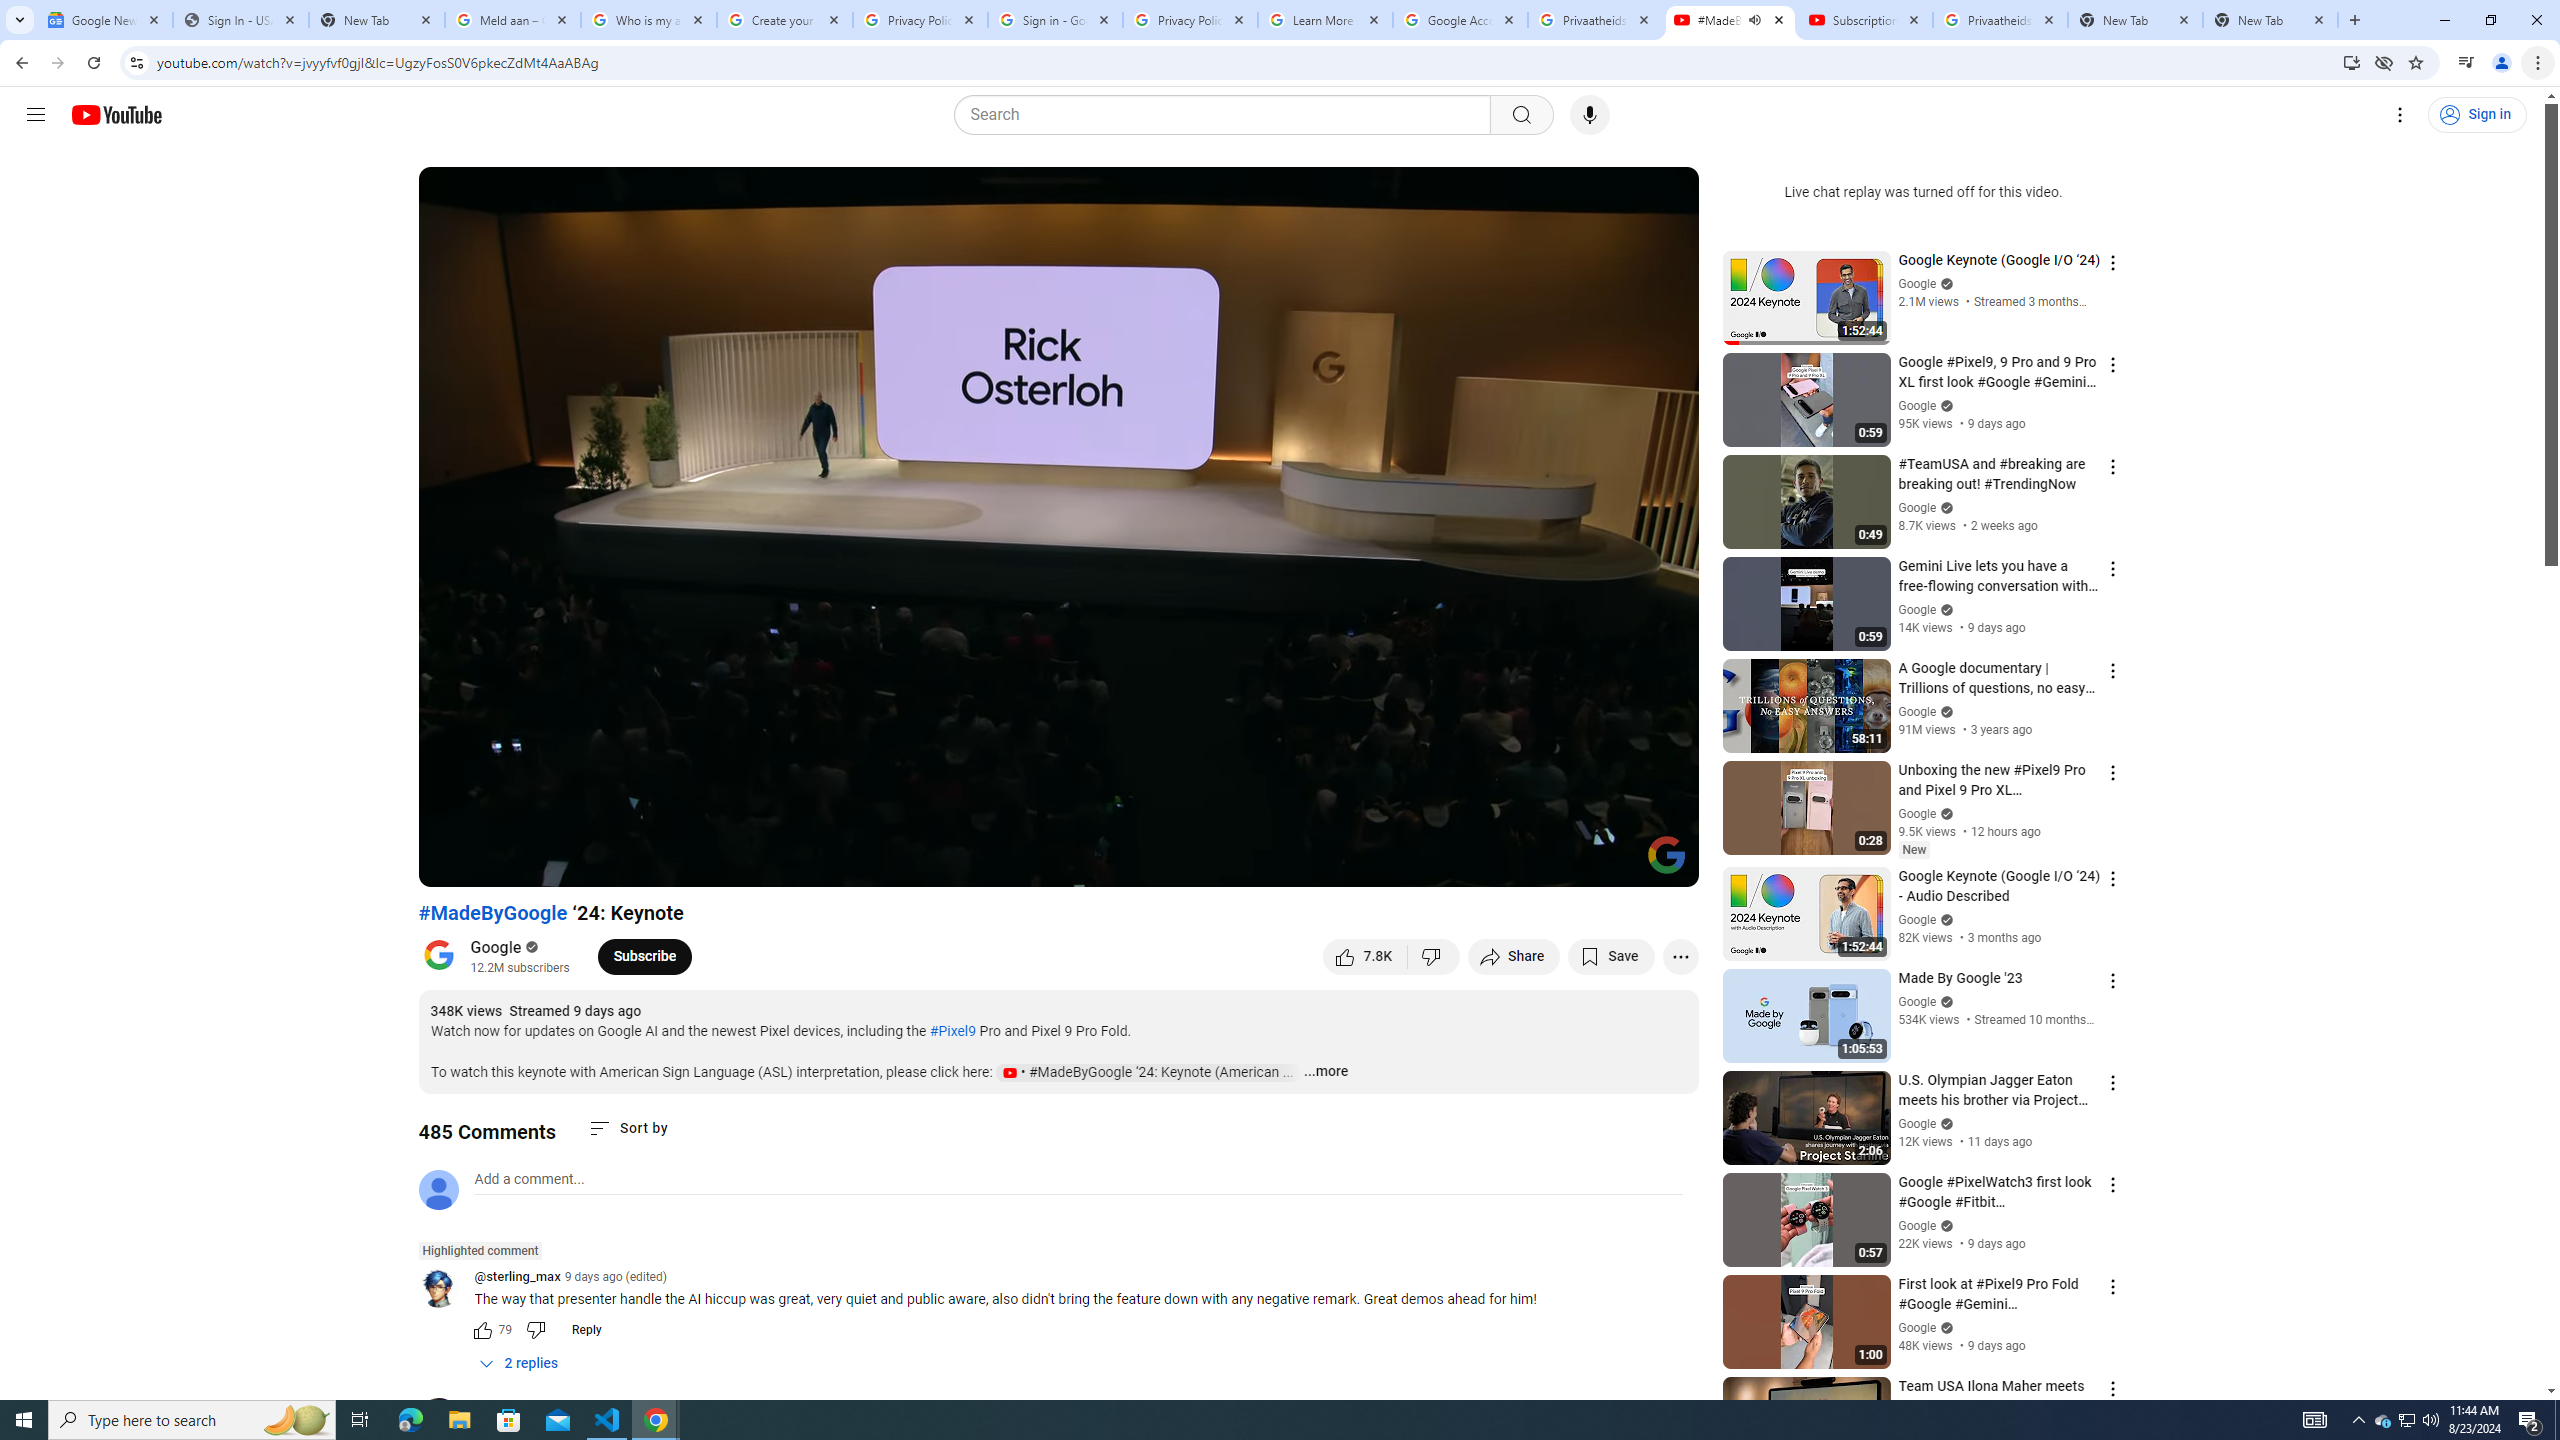  Describe the element at coordinates (1666, 855) in the screenshot. I see `Channel watermark` at that location.